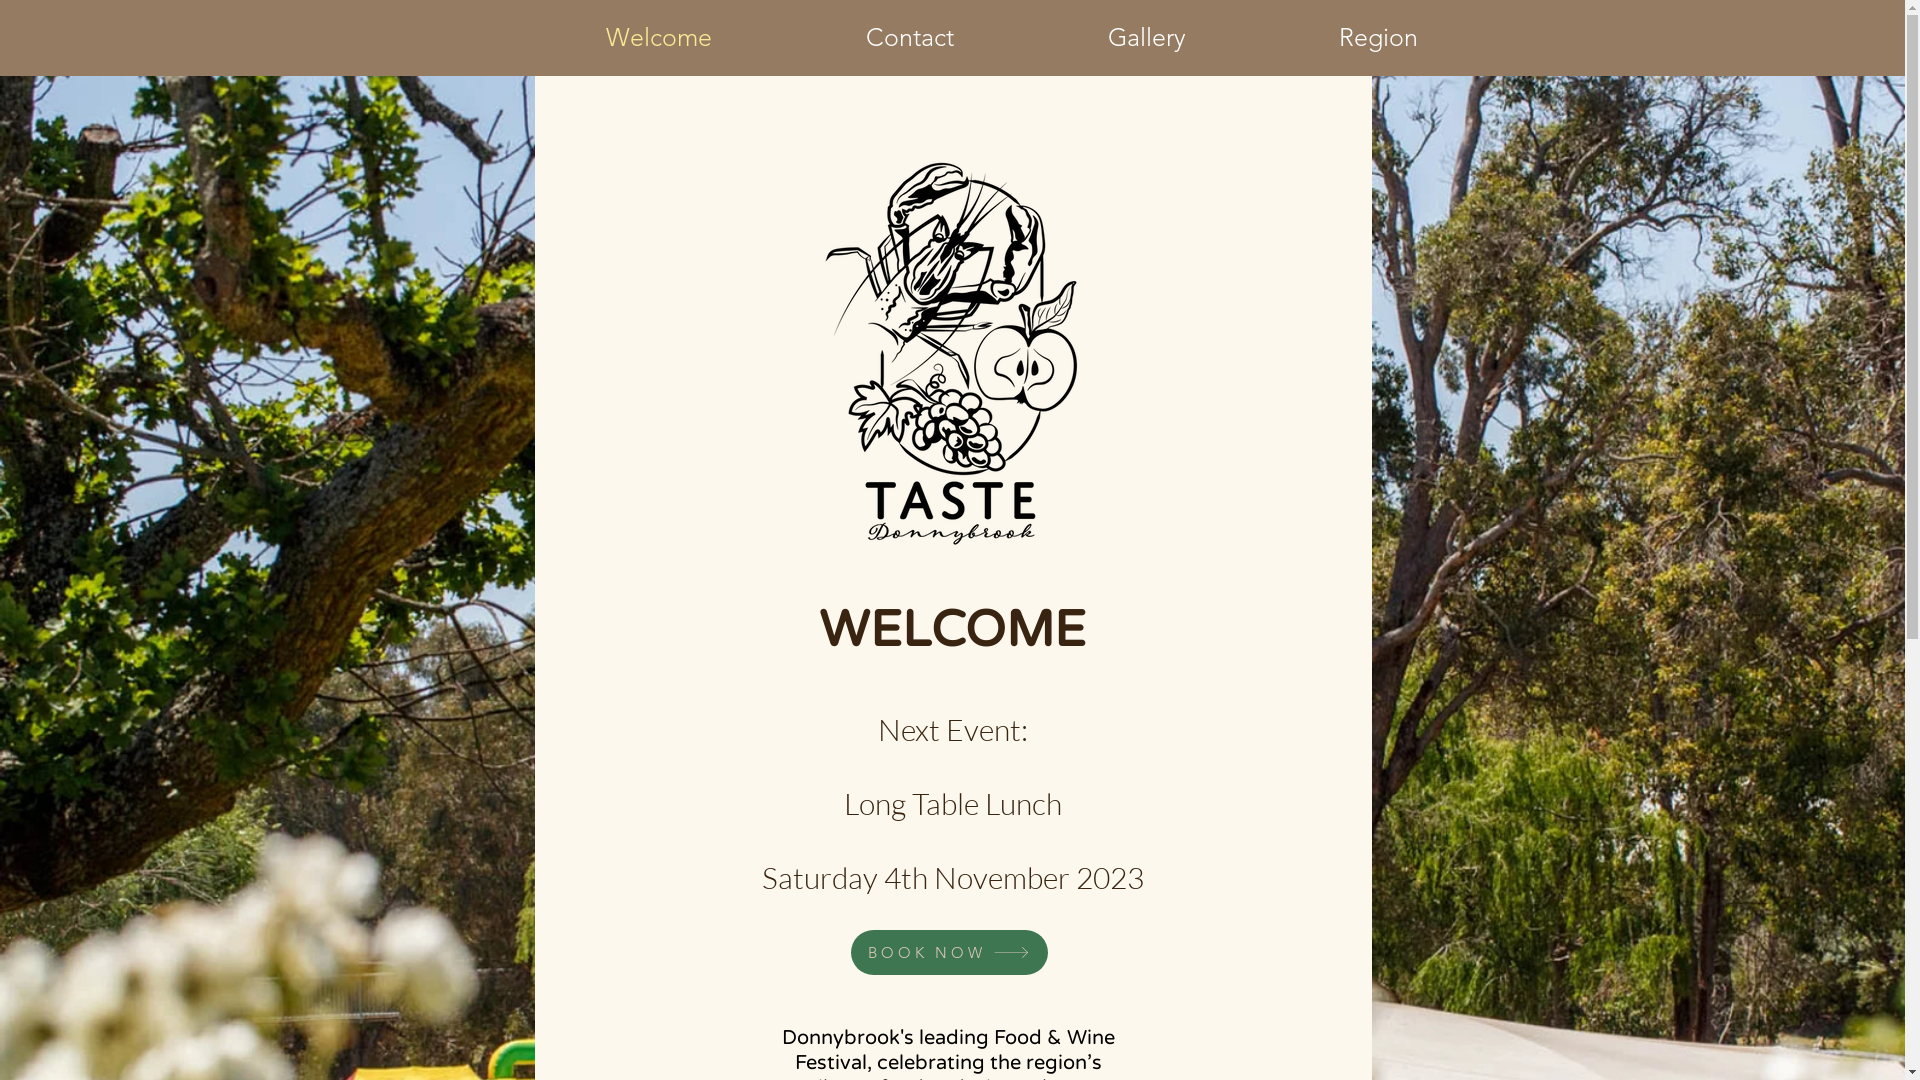 Image resolution: width=1920 pixels, height=1080 pixels. I want to click on Welcome, so click(592, 38).